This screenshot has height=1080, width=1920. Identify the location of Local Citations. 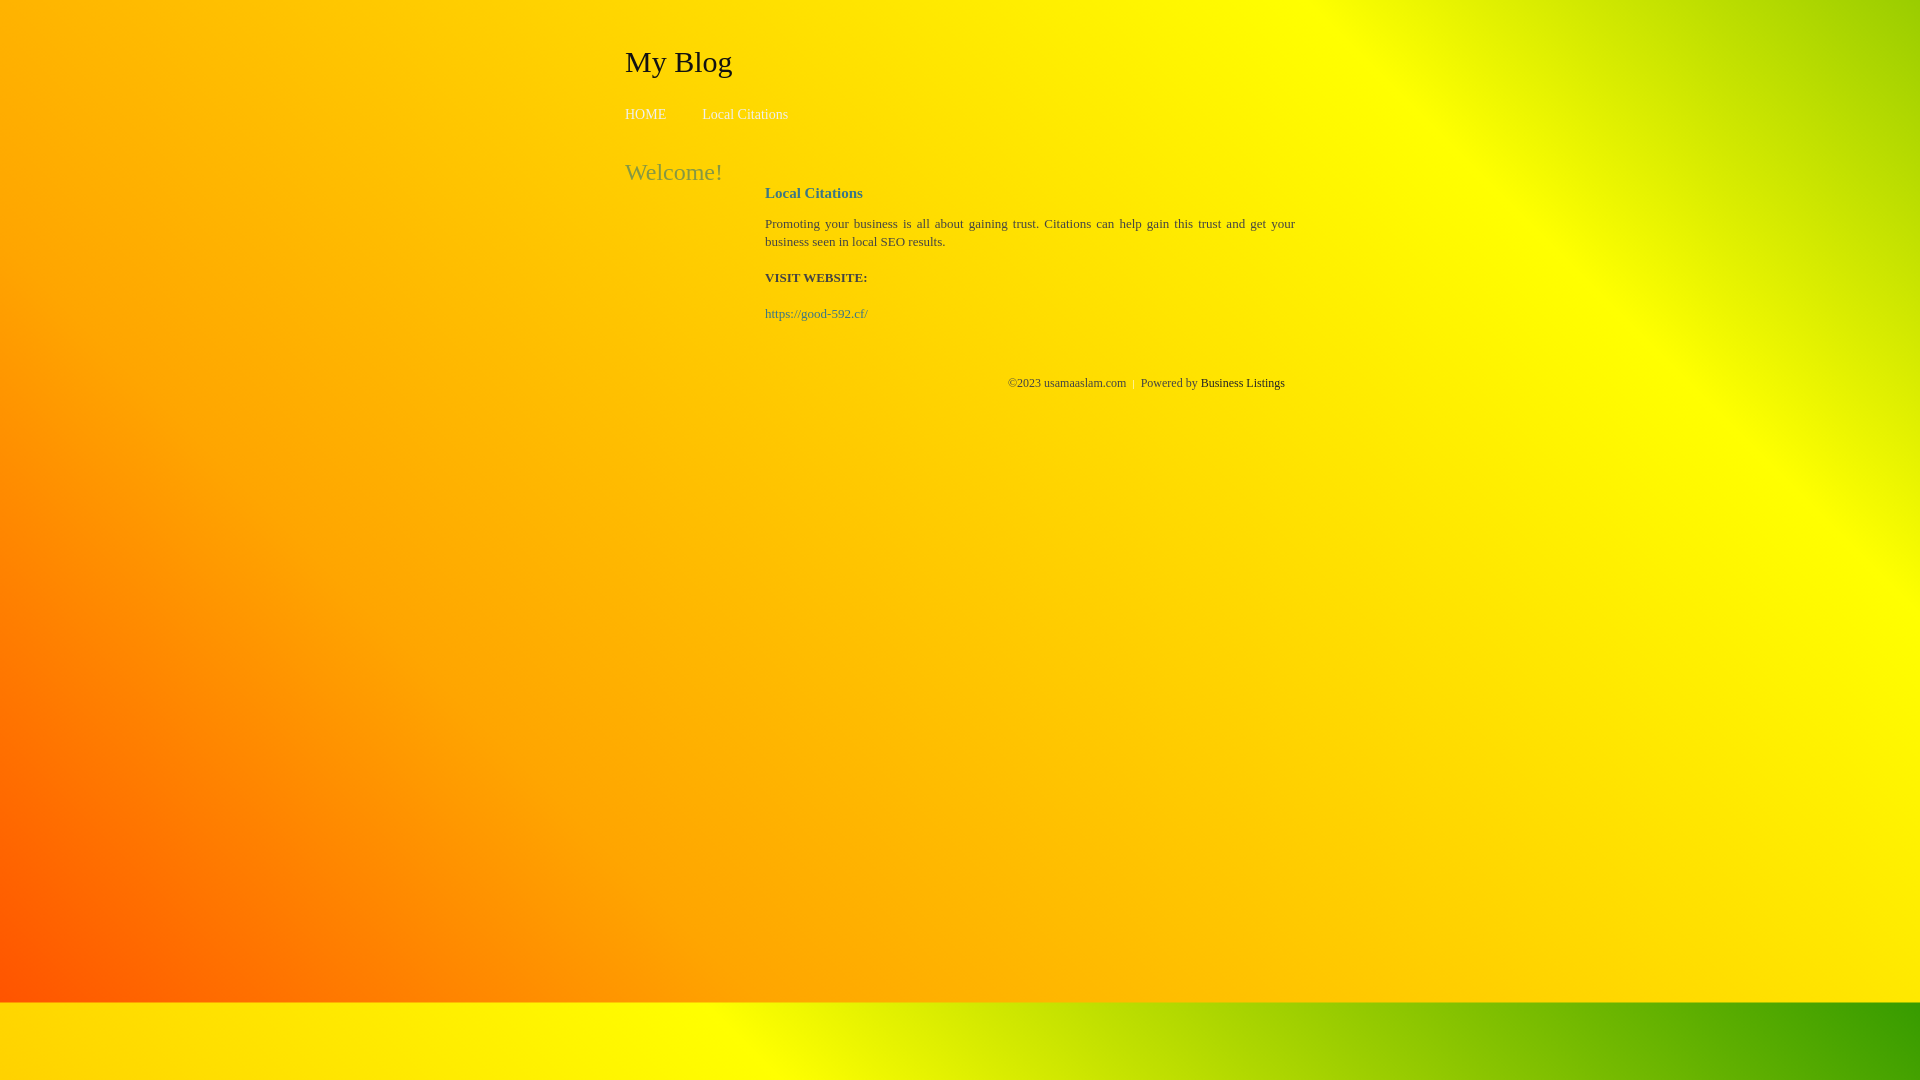
(745, 114).